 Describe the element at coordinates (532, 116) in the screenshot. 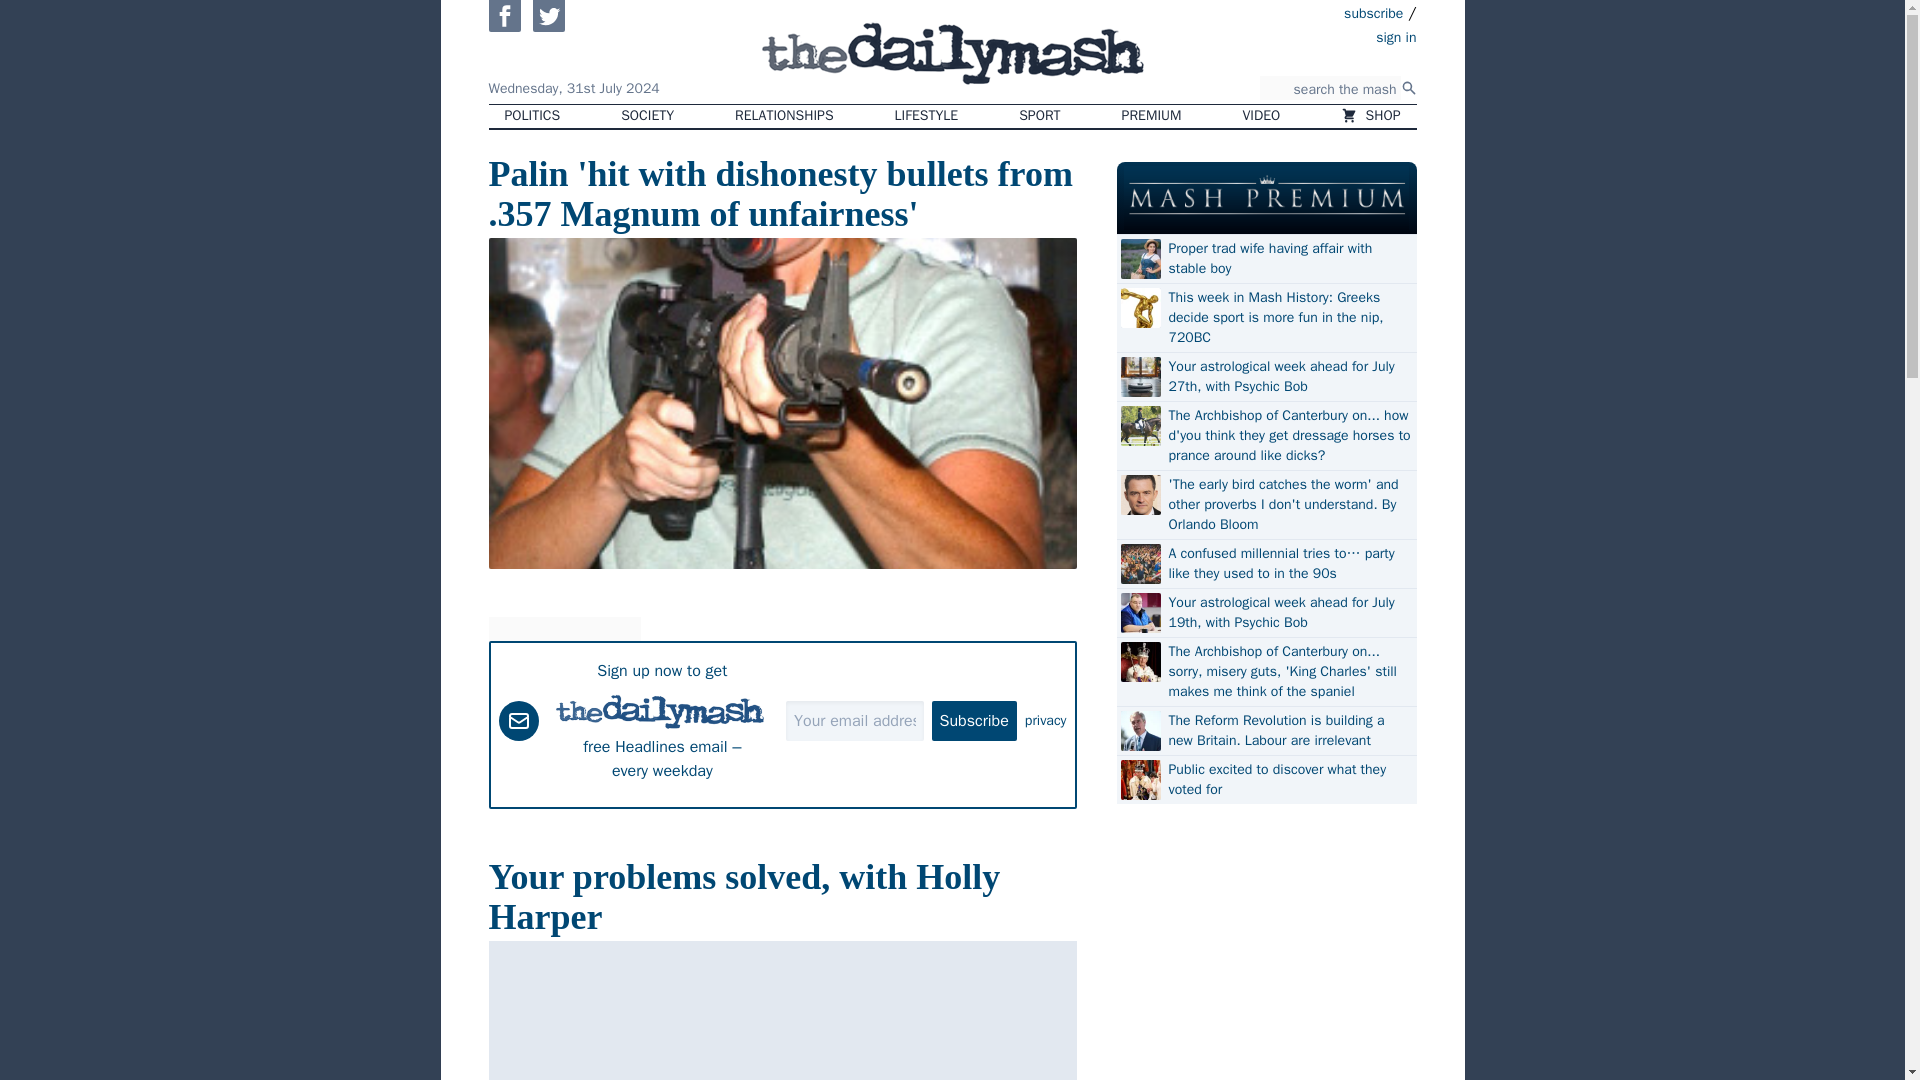

I see `POLITICS` at that location.